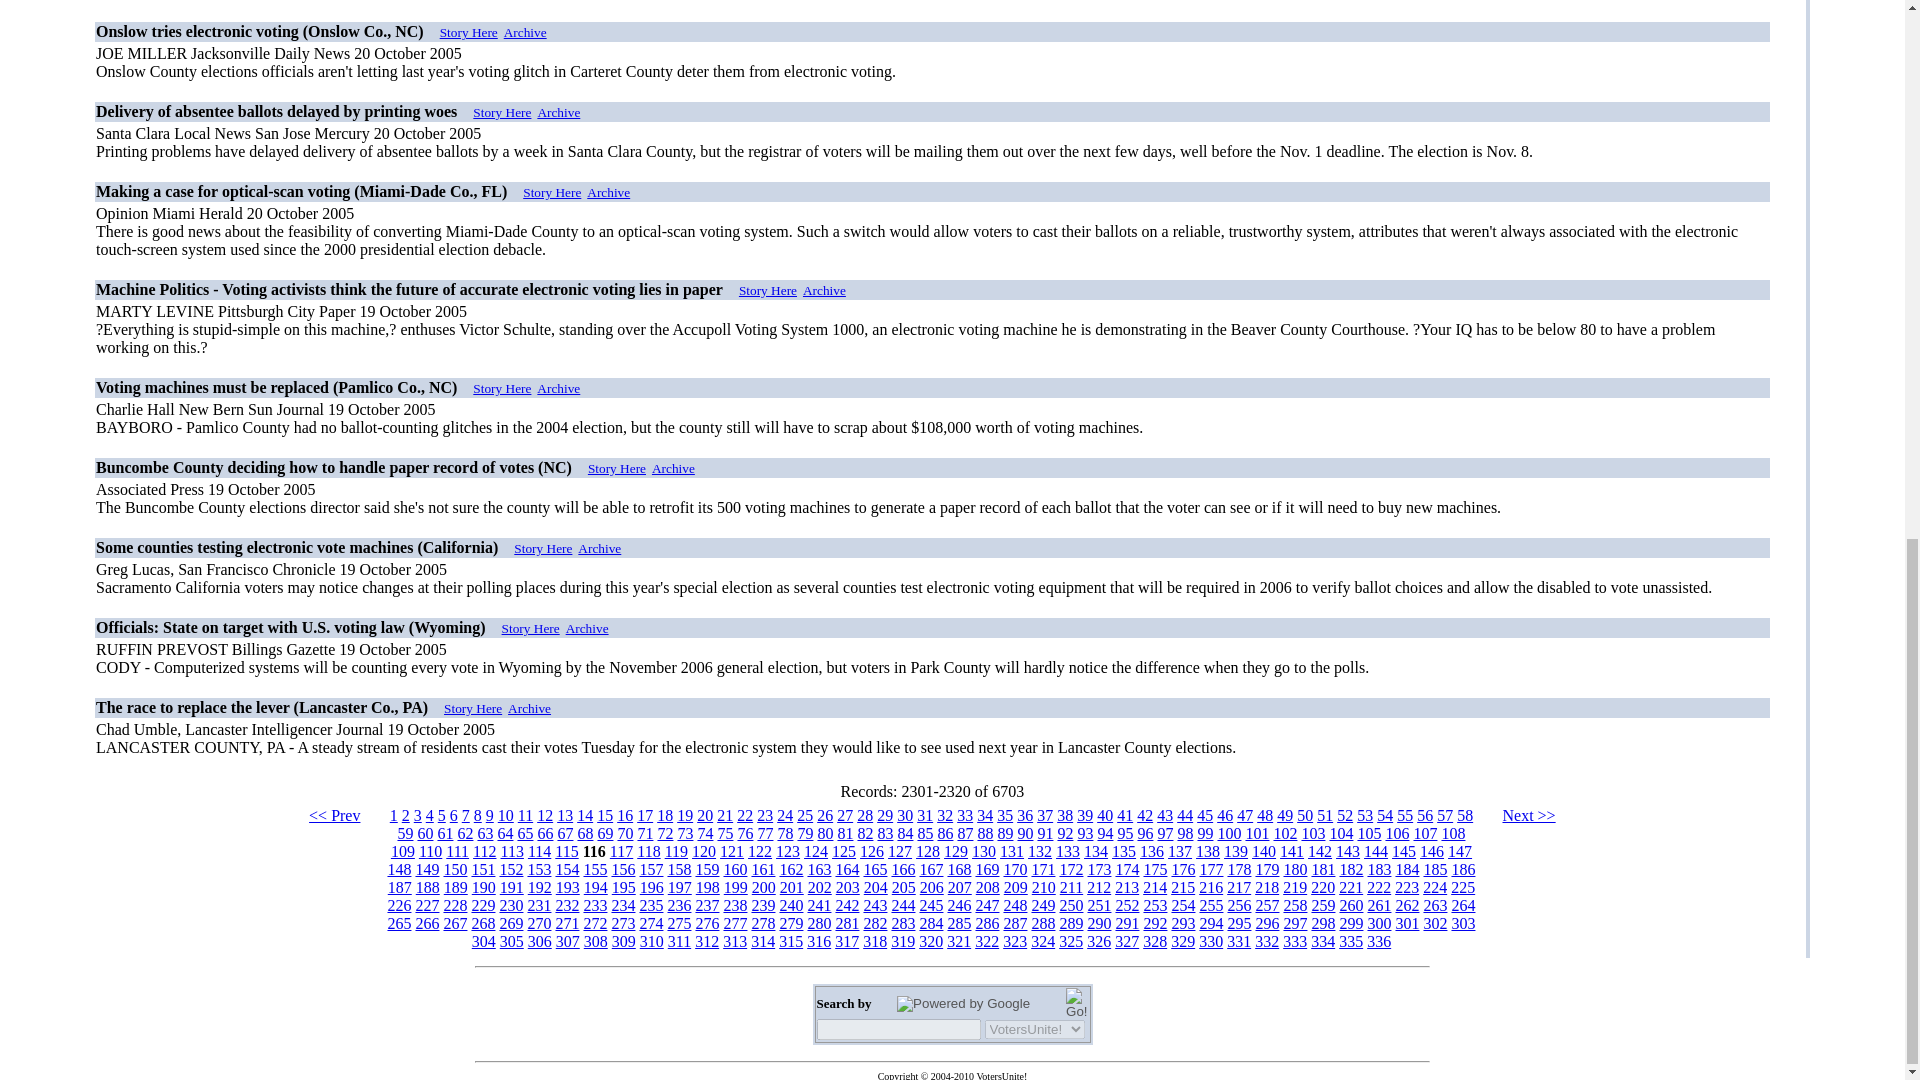 The image size is (1920, 1080). I want to click on Archive, so click(608, 192).